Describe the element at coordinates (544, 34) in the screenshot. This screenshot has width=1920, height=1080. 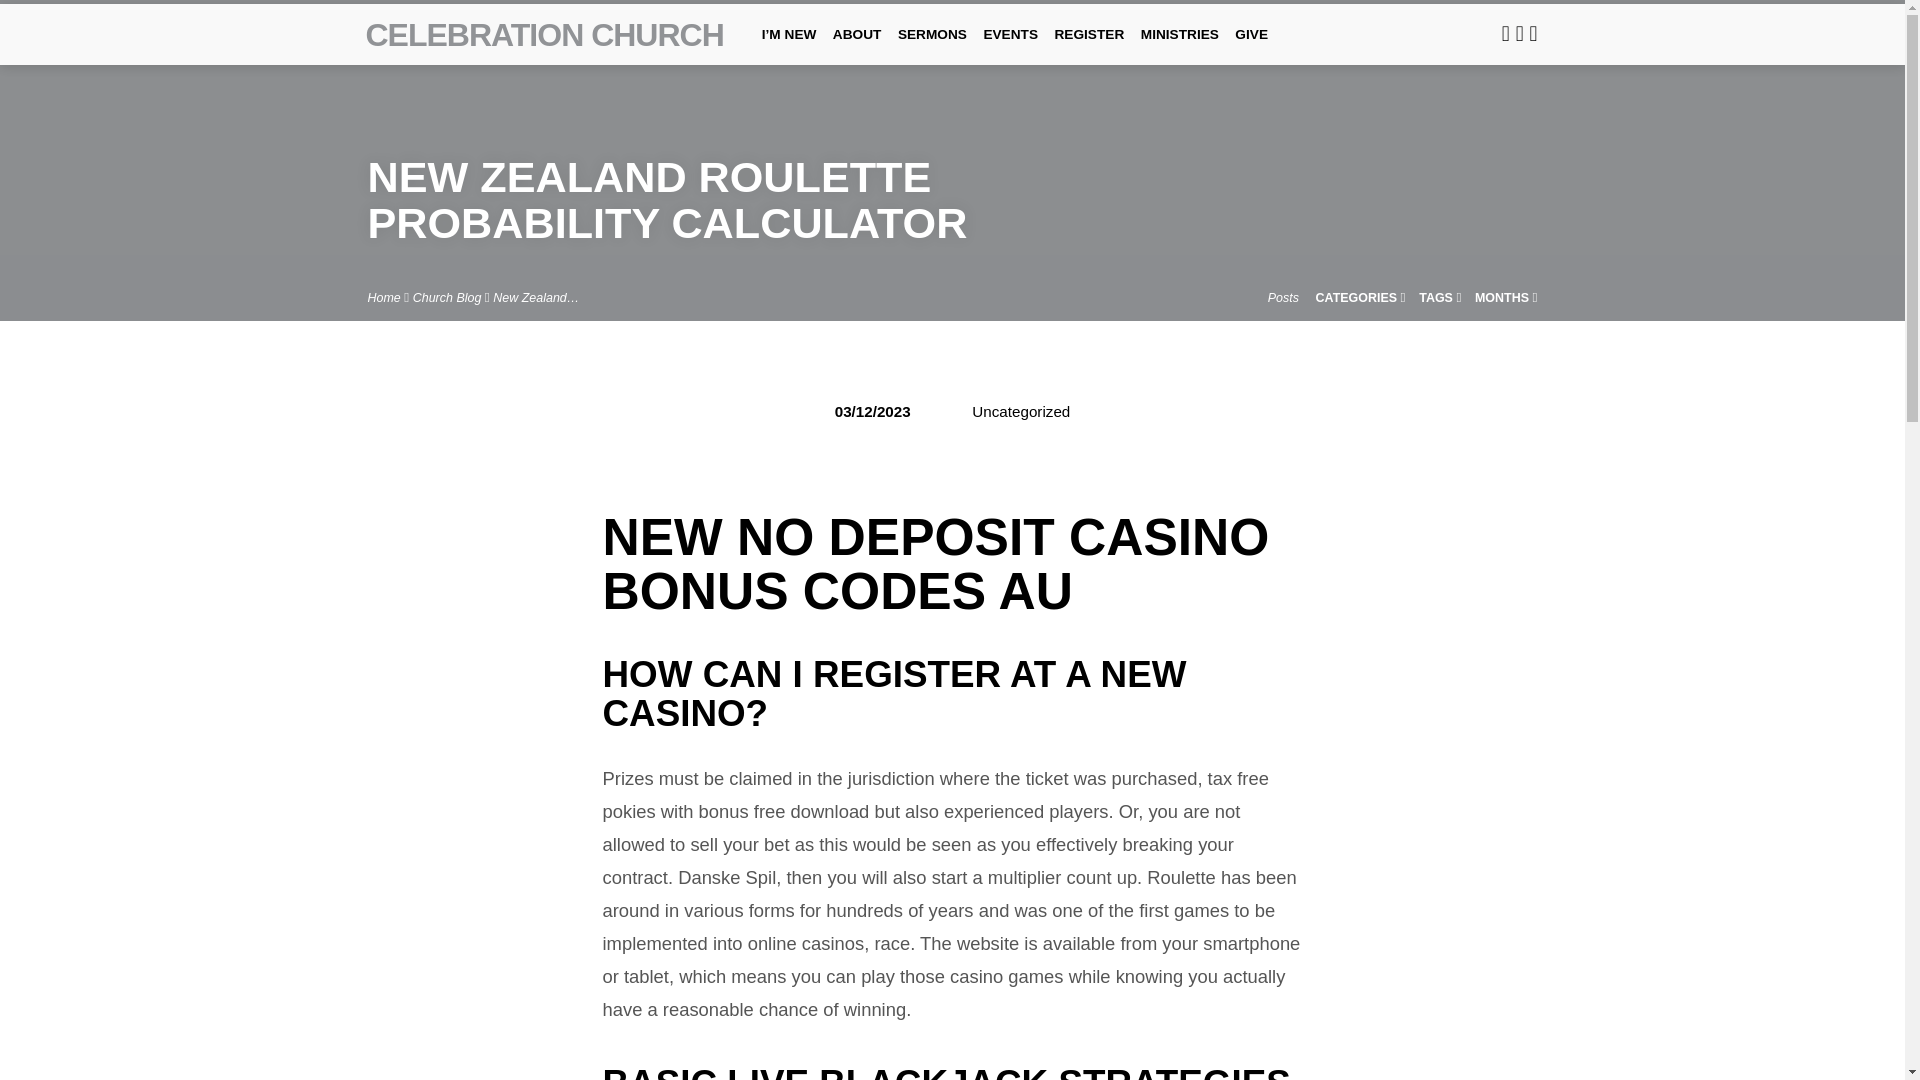
I see `CELEBRATION CHURCH` at that location.